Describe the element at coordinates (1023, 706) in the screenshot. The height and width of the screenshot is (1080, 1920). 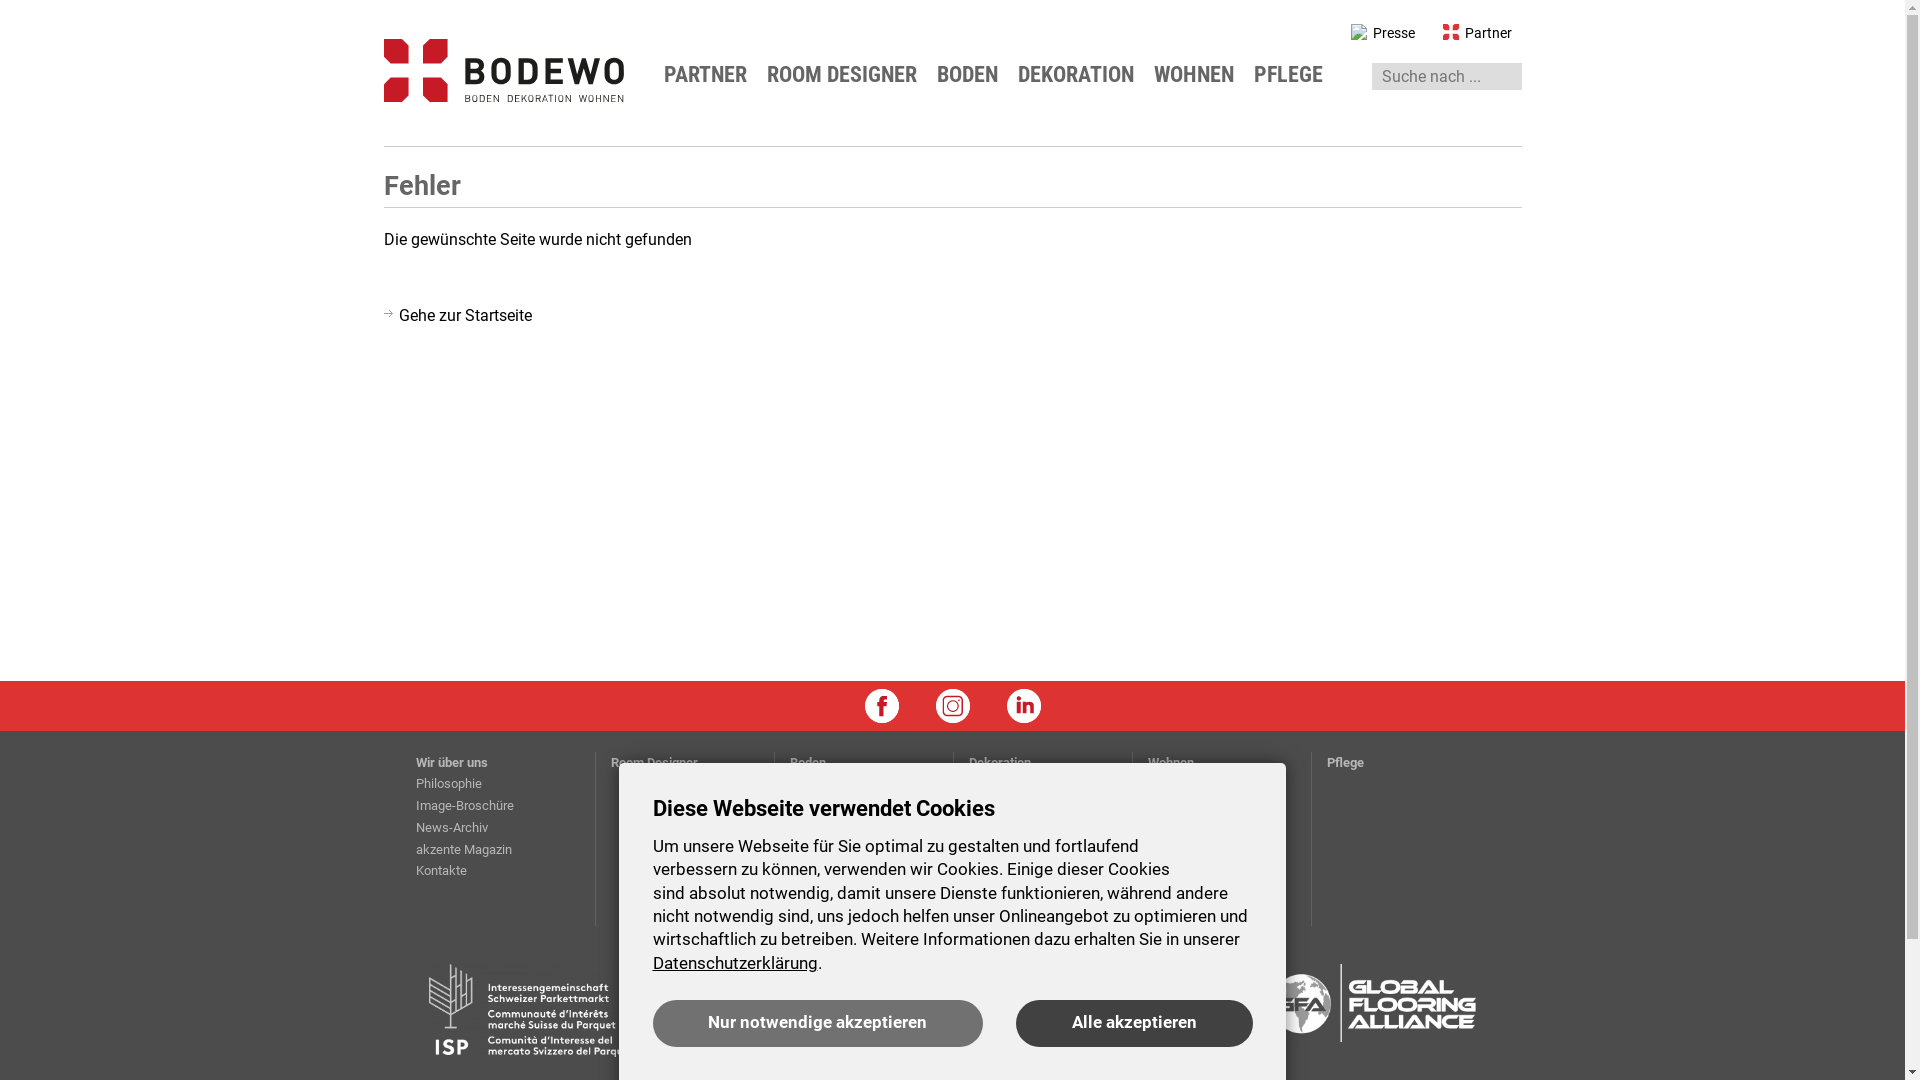
I see `Linkedin` at that location.